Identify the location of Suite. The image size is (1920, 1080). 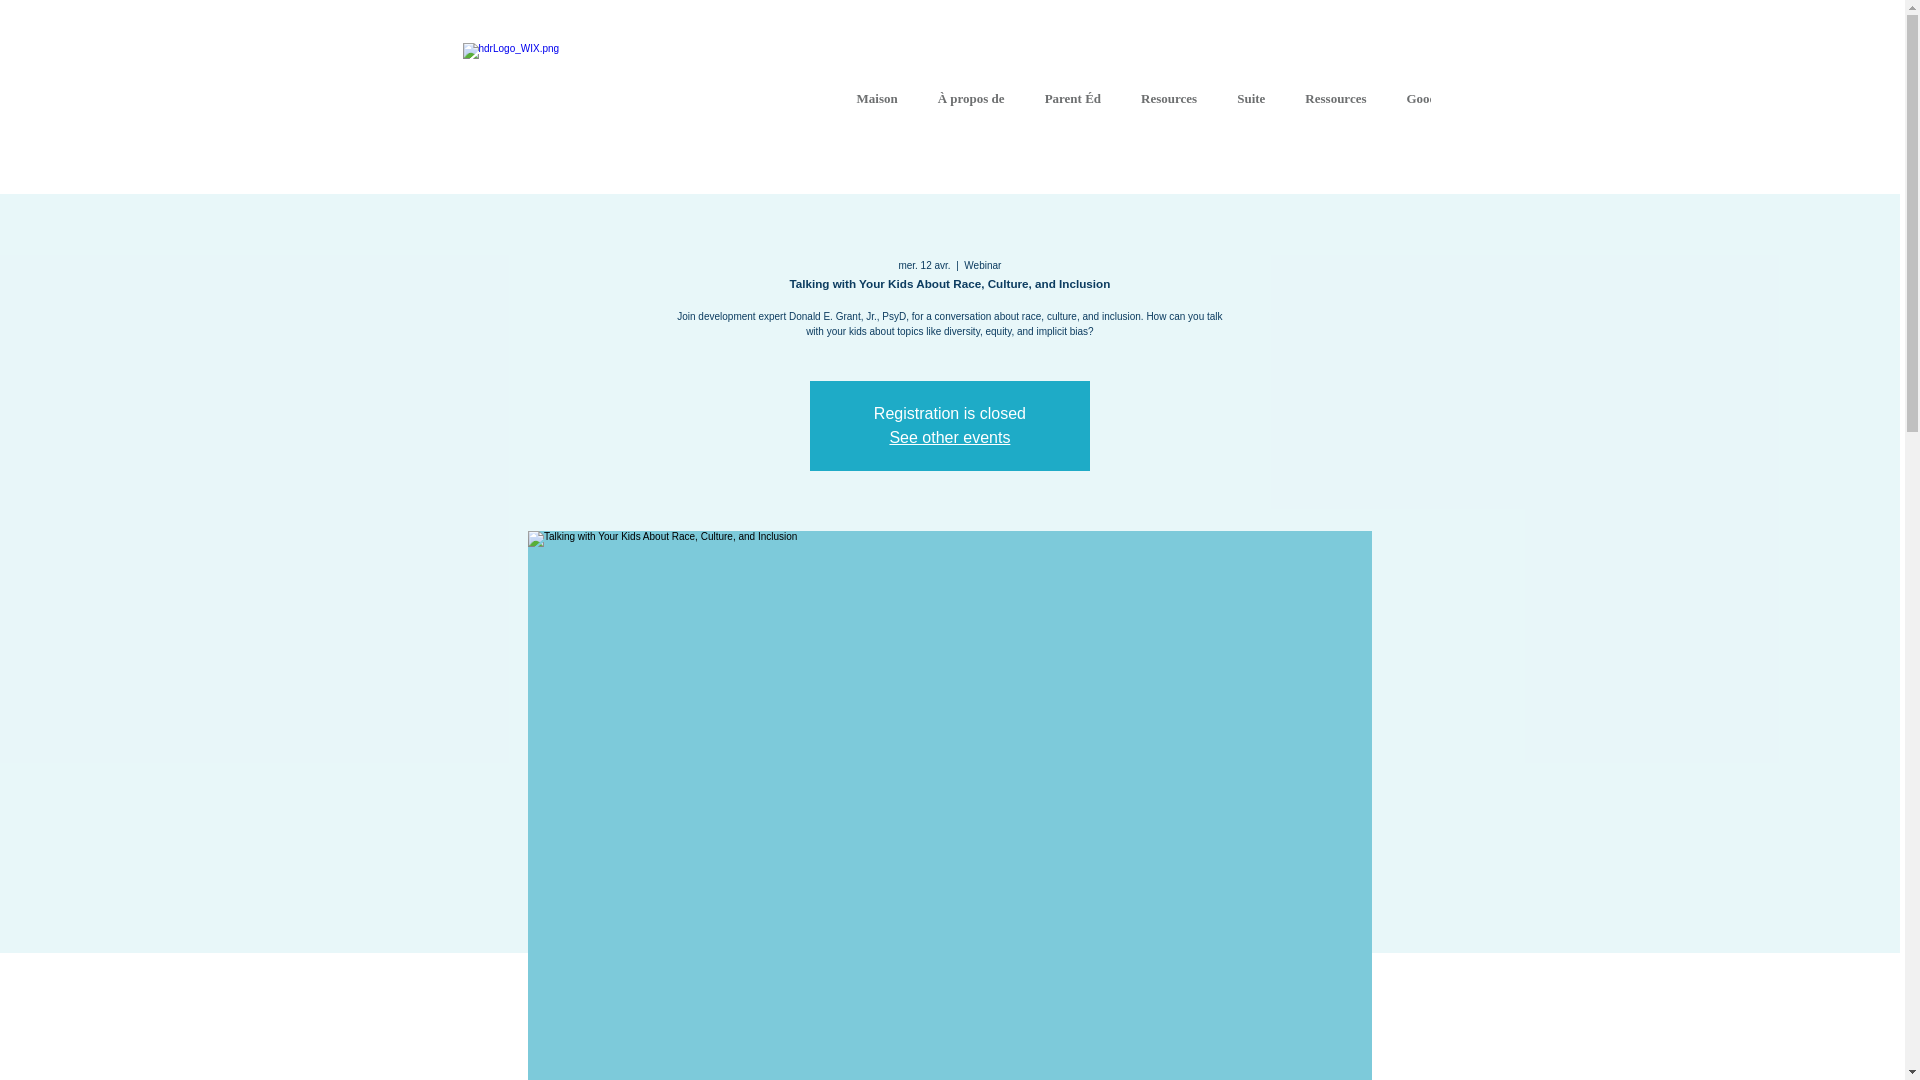
(1250, 102).